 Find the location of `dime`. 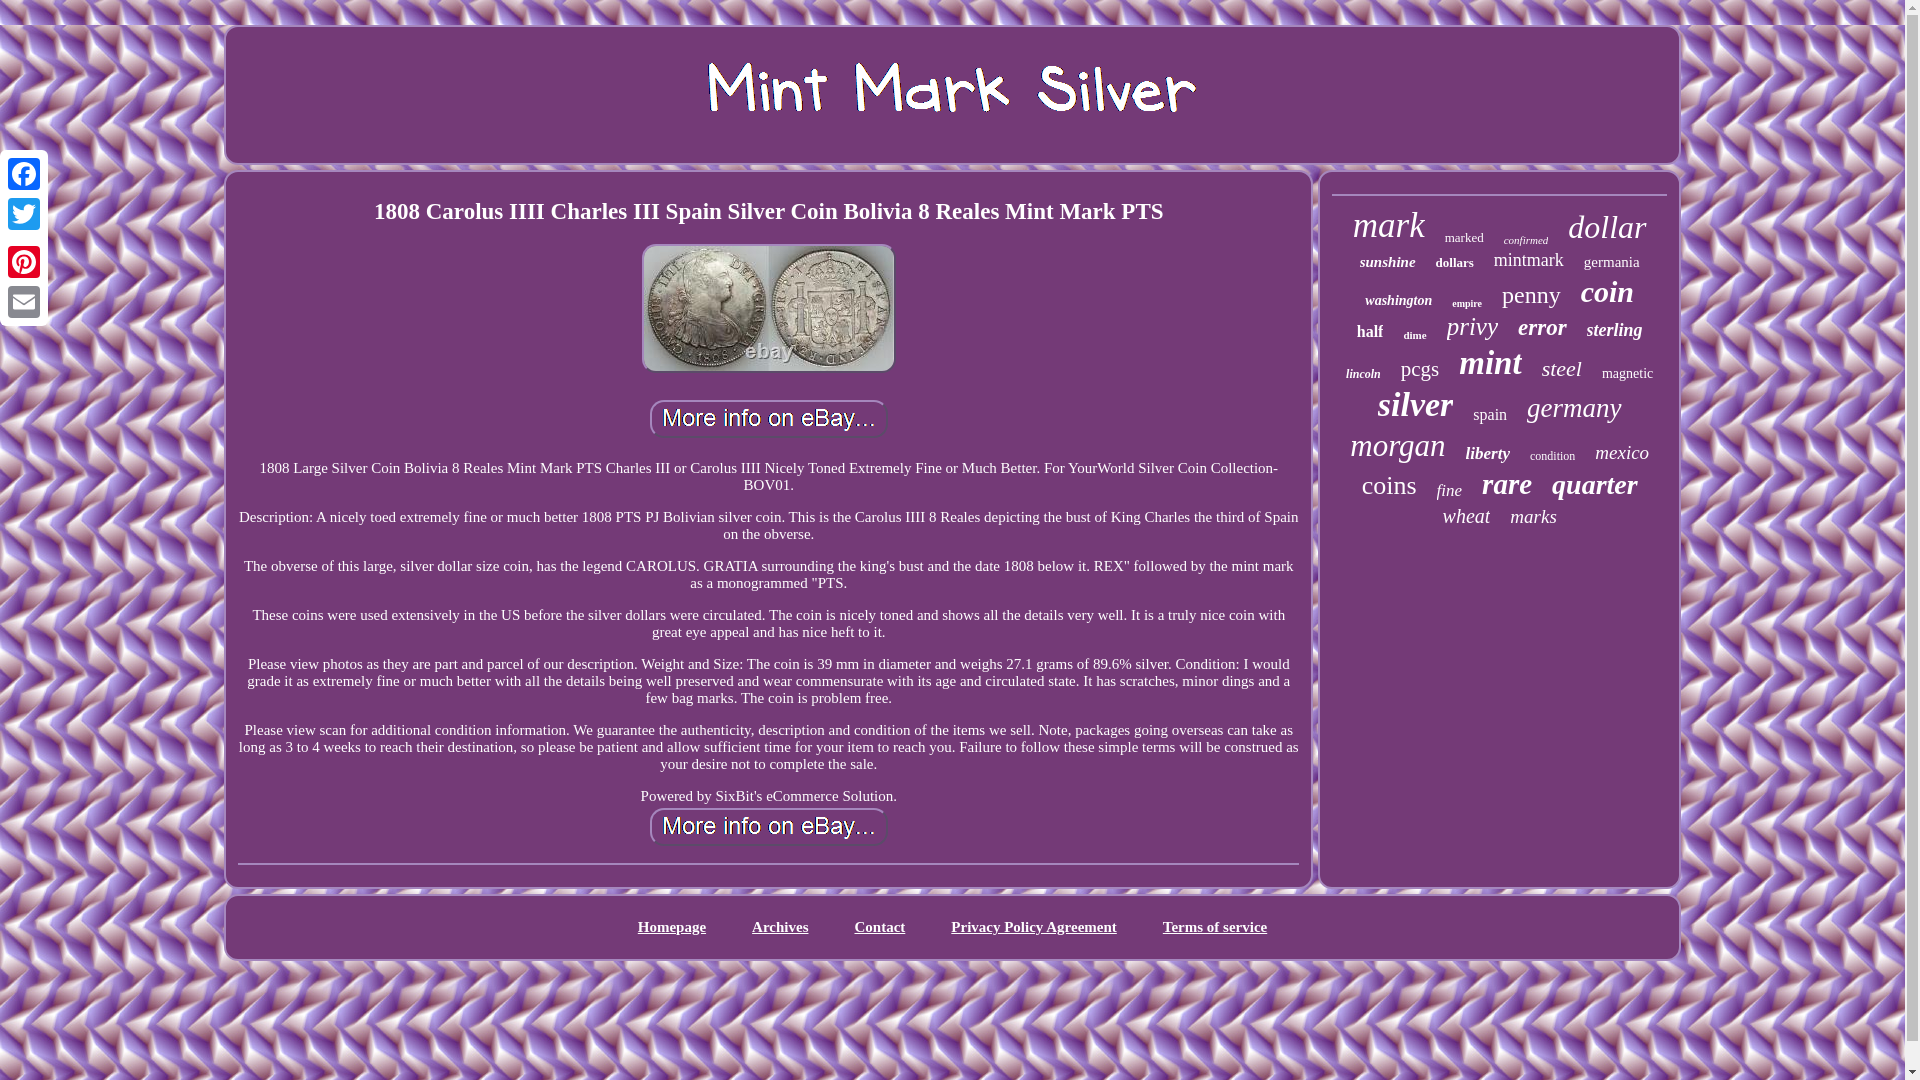

dime is located at coordinates (1414, 335).